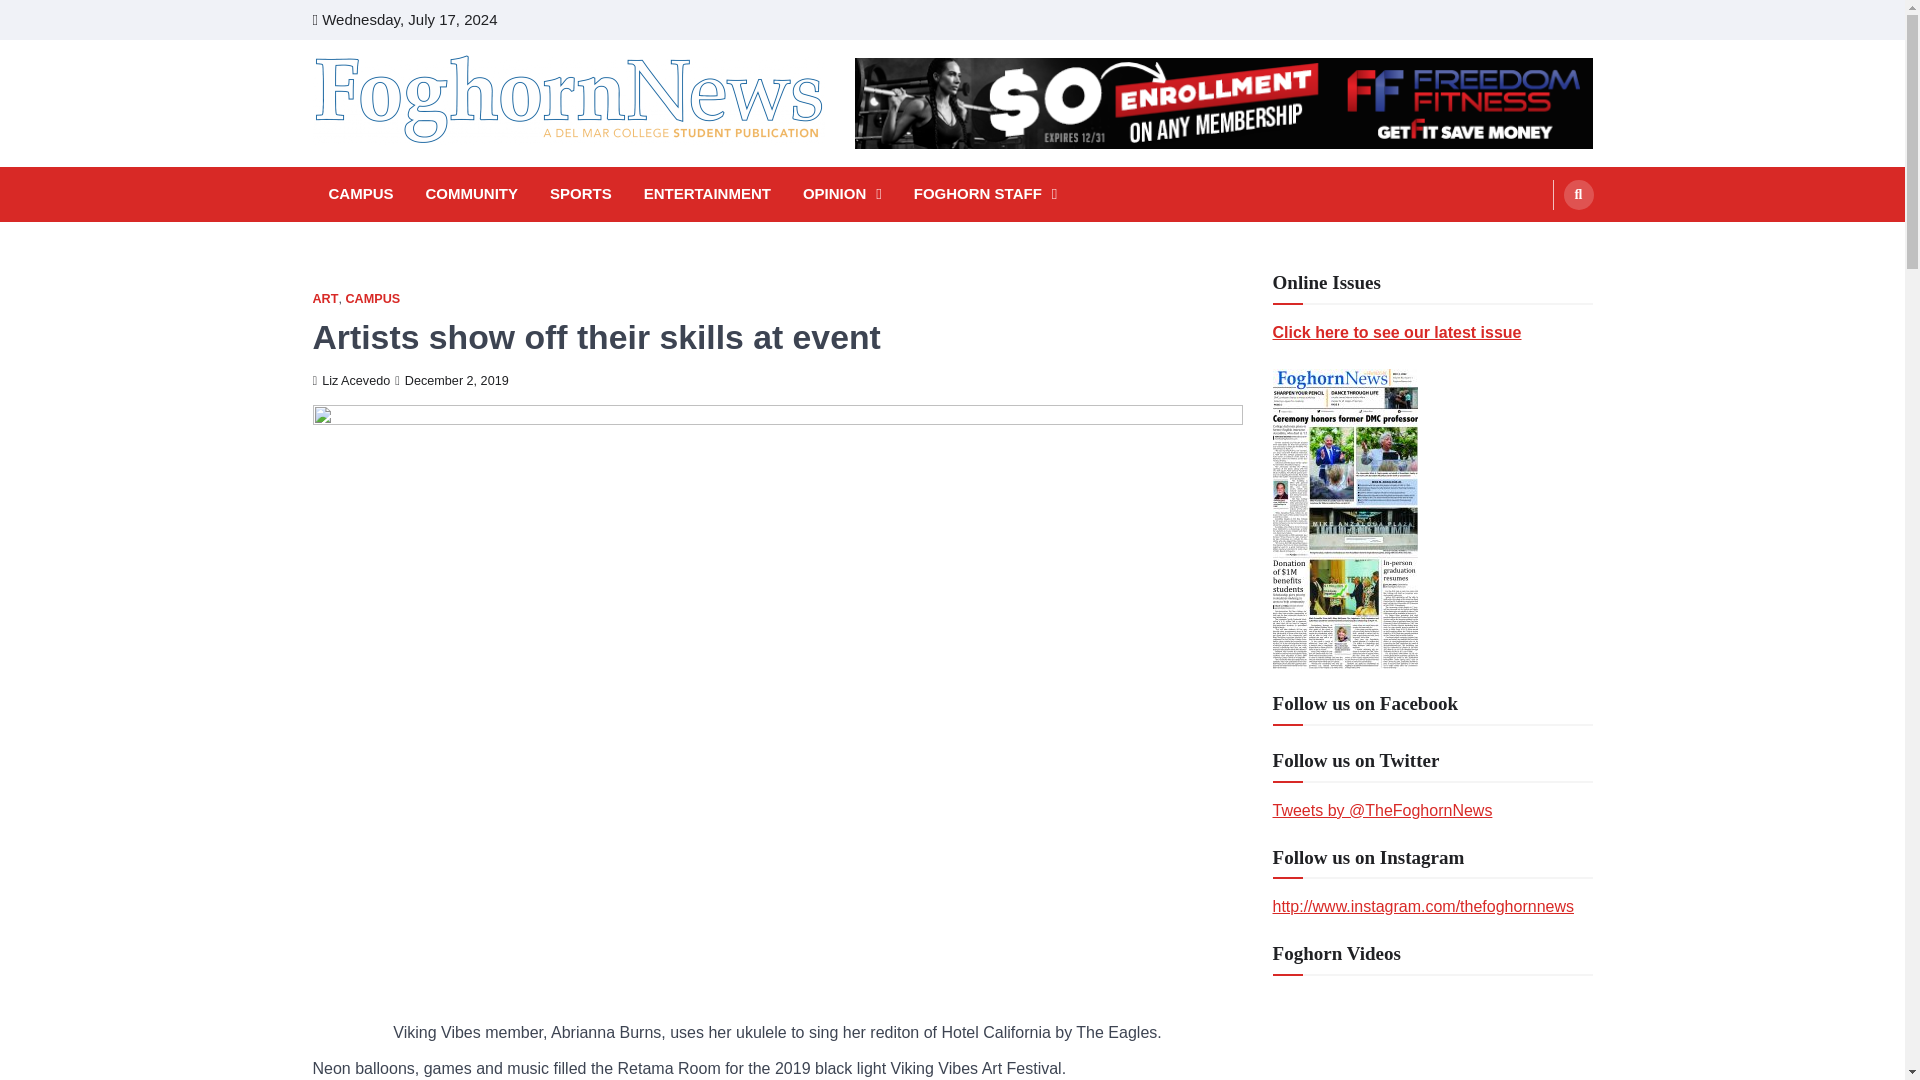 The image size is (1920, 1080). Describe the element at coordinates (986, 194) in the screenshot. I see `FOGHORN STAFF` at that location.